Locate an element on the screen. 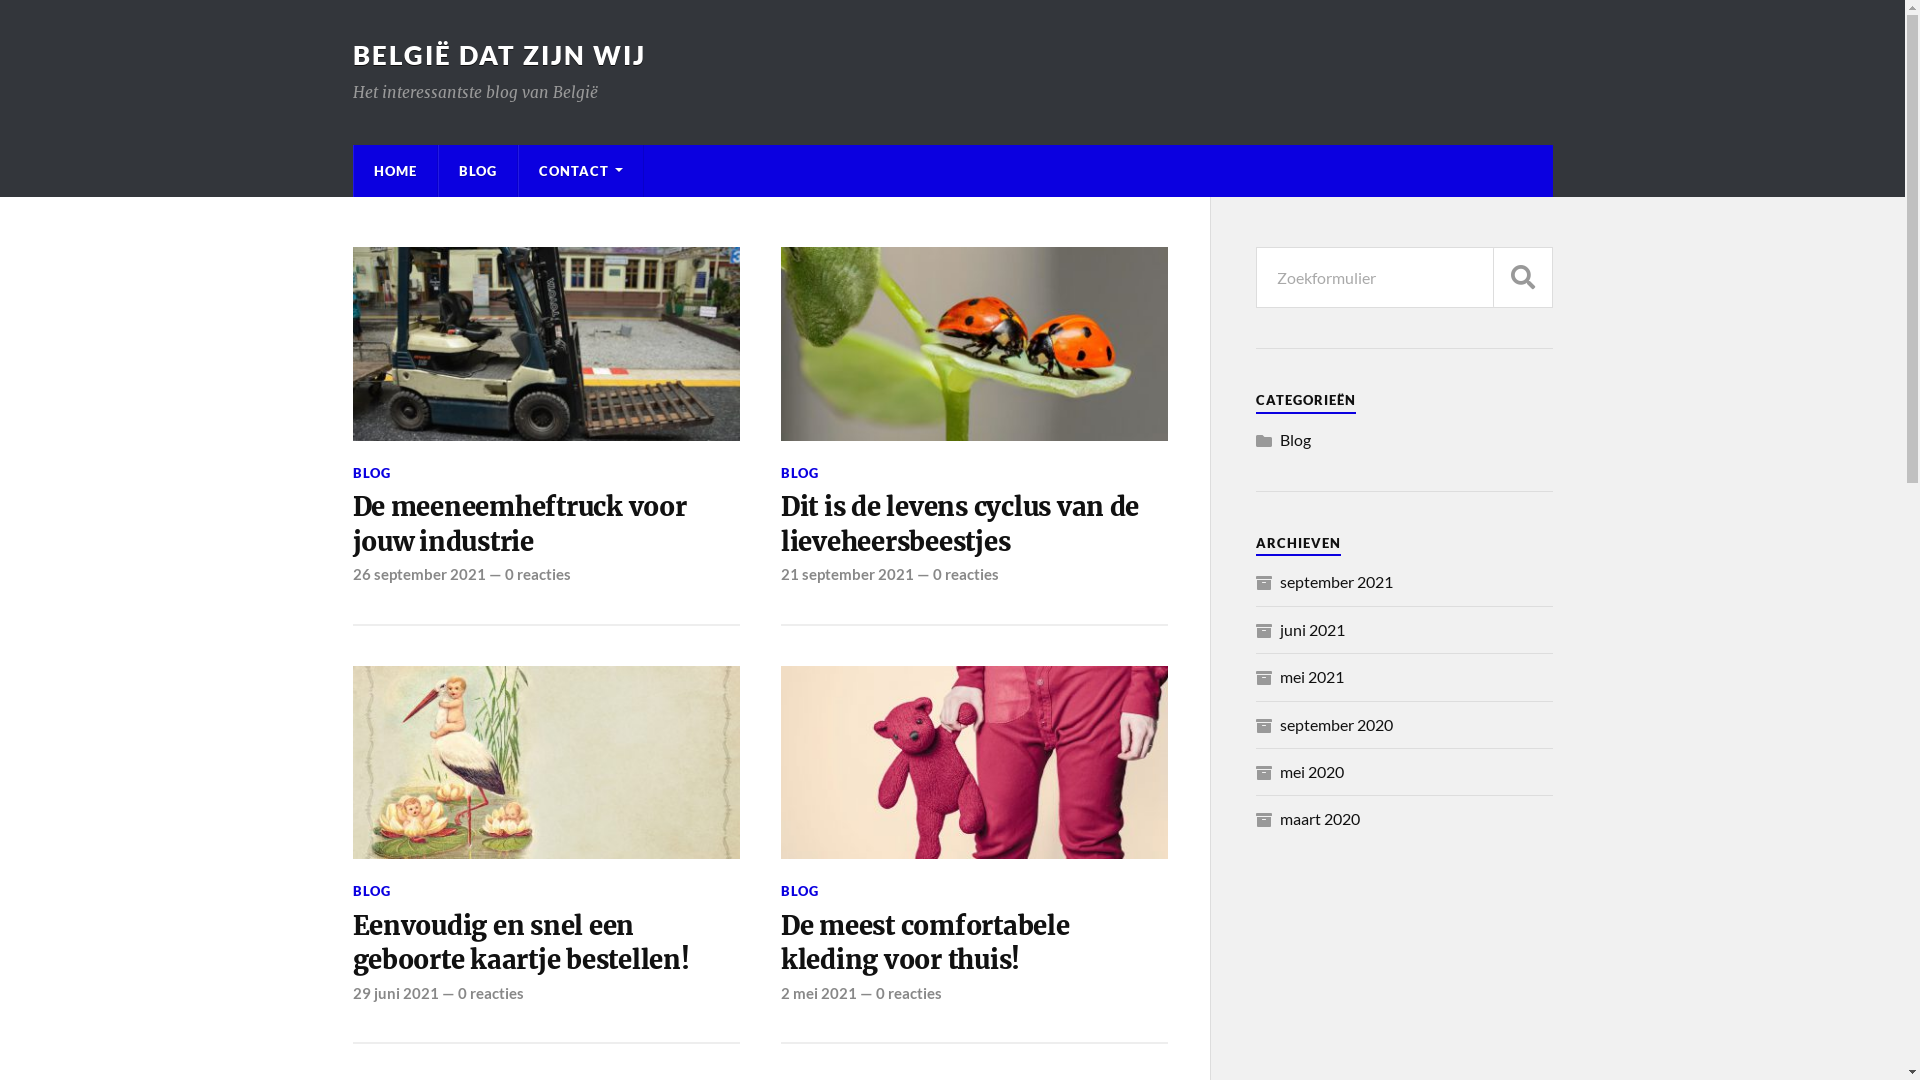 The image size is (1920, 1080). 0 reacties is located at coordinates (909, 993).